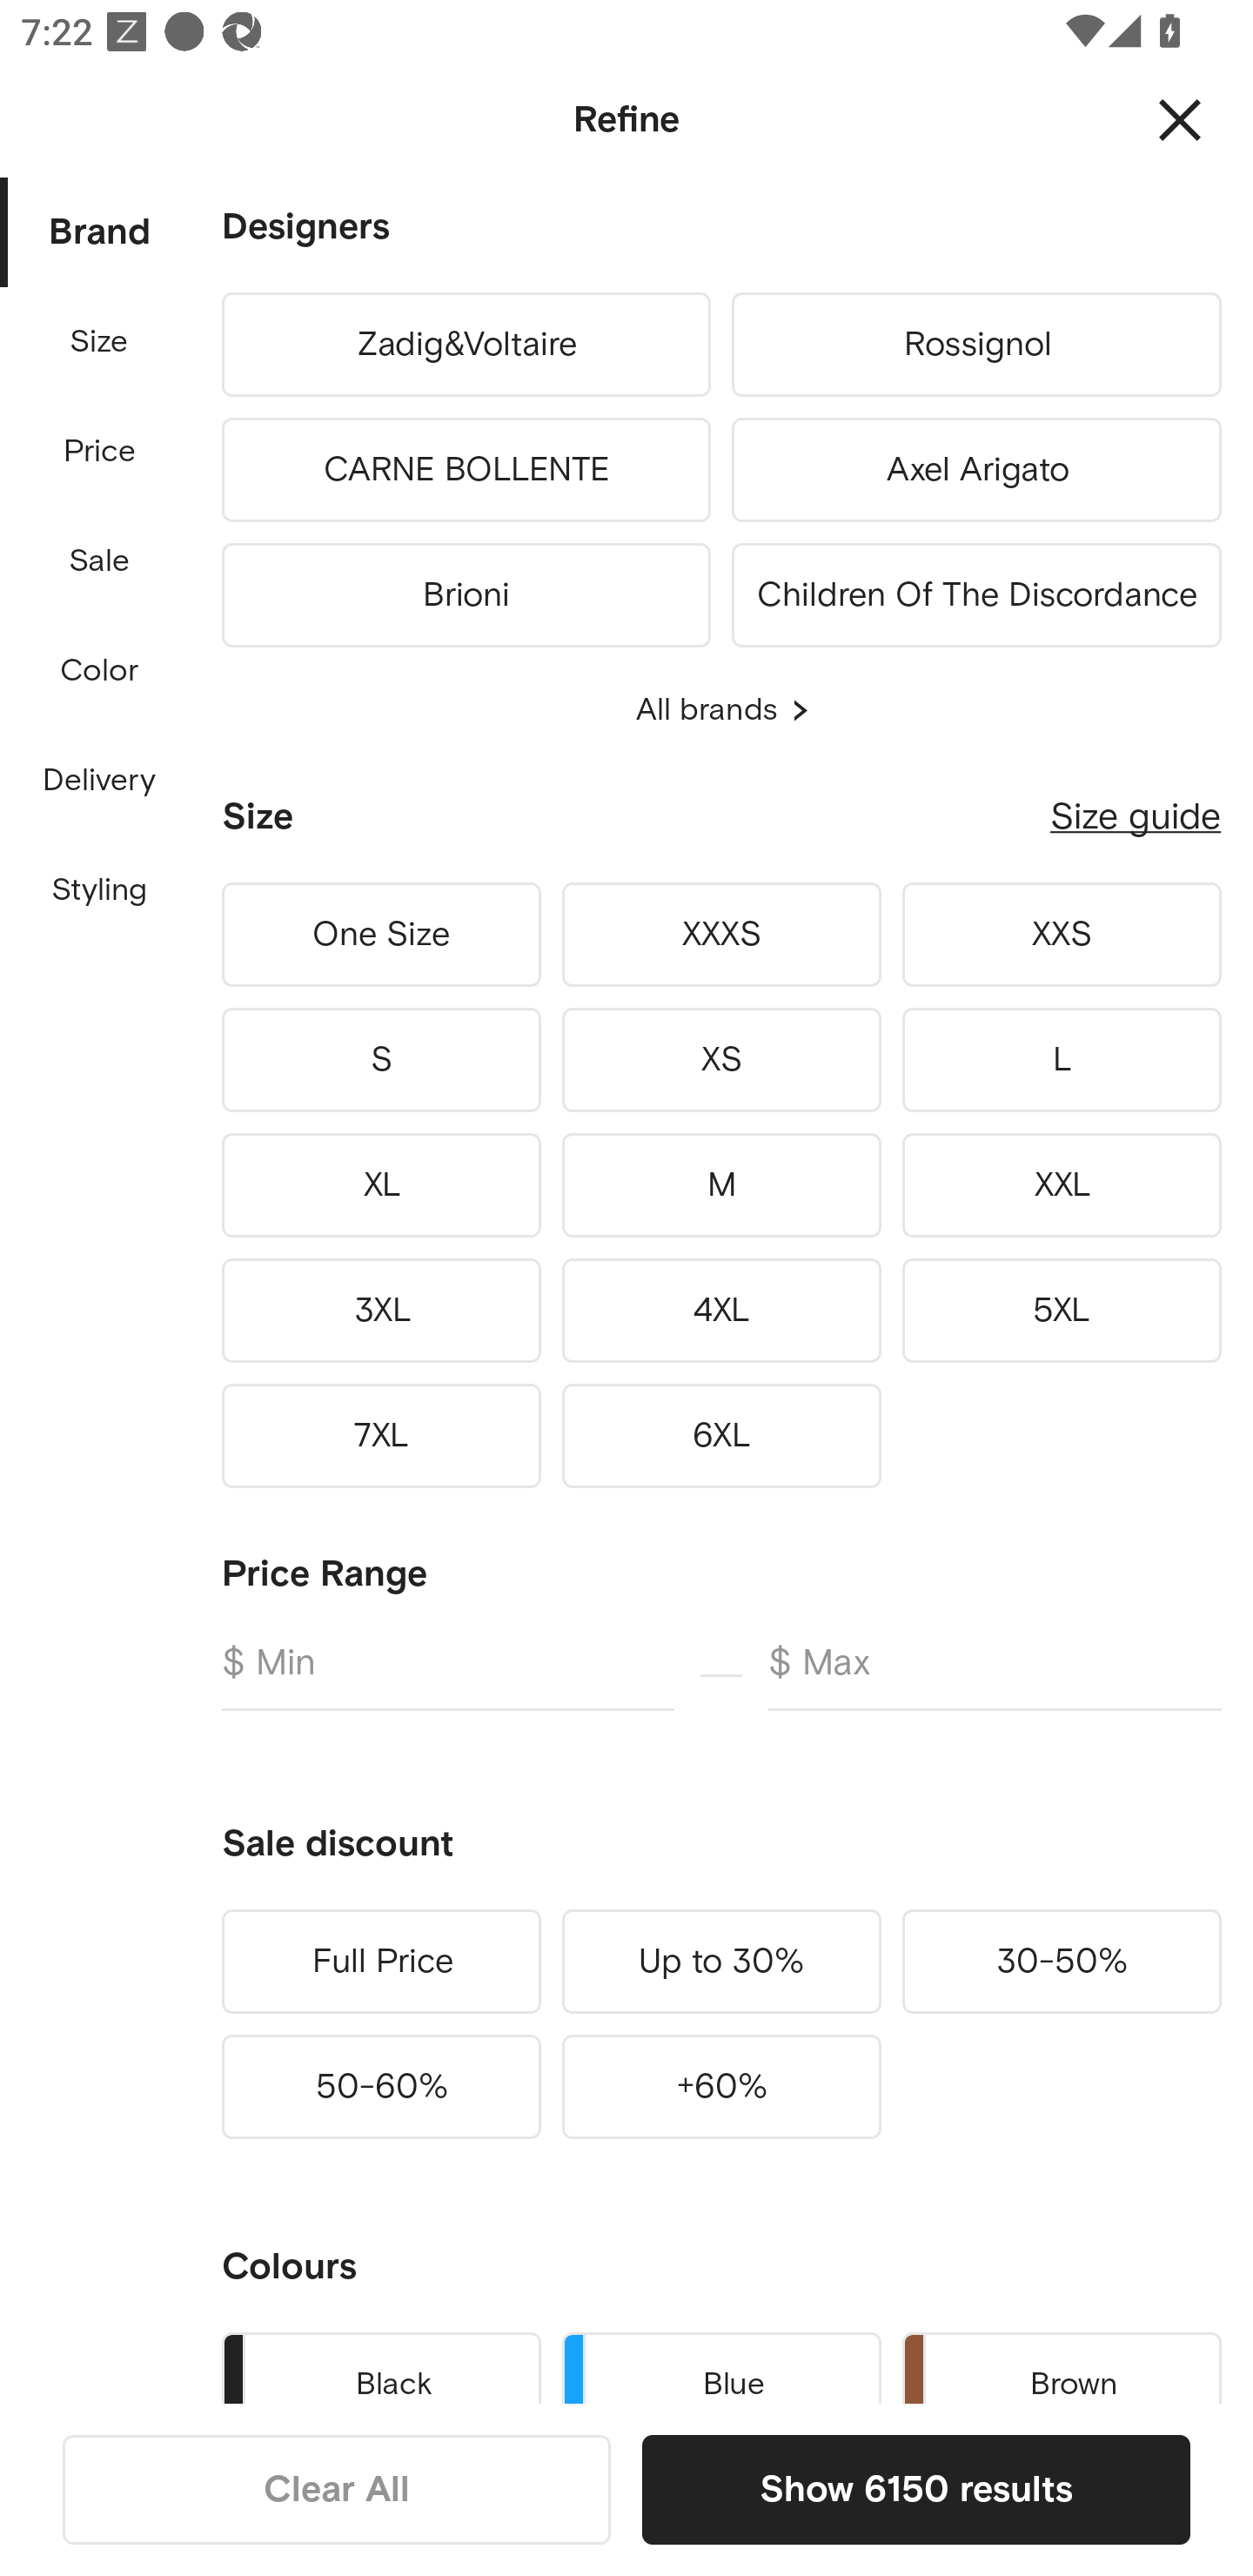 This screenshot has height=2576, width=1253. I want to click on Price, so click(100, 452).